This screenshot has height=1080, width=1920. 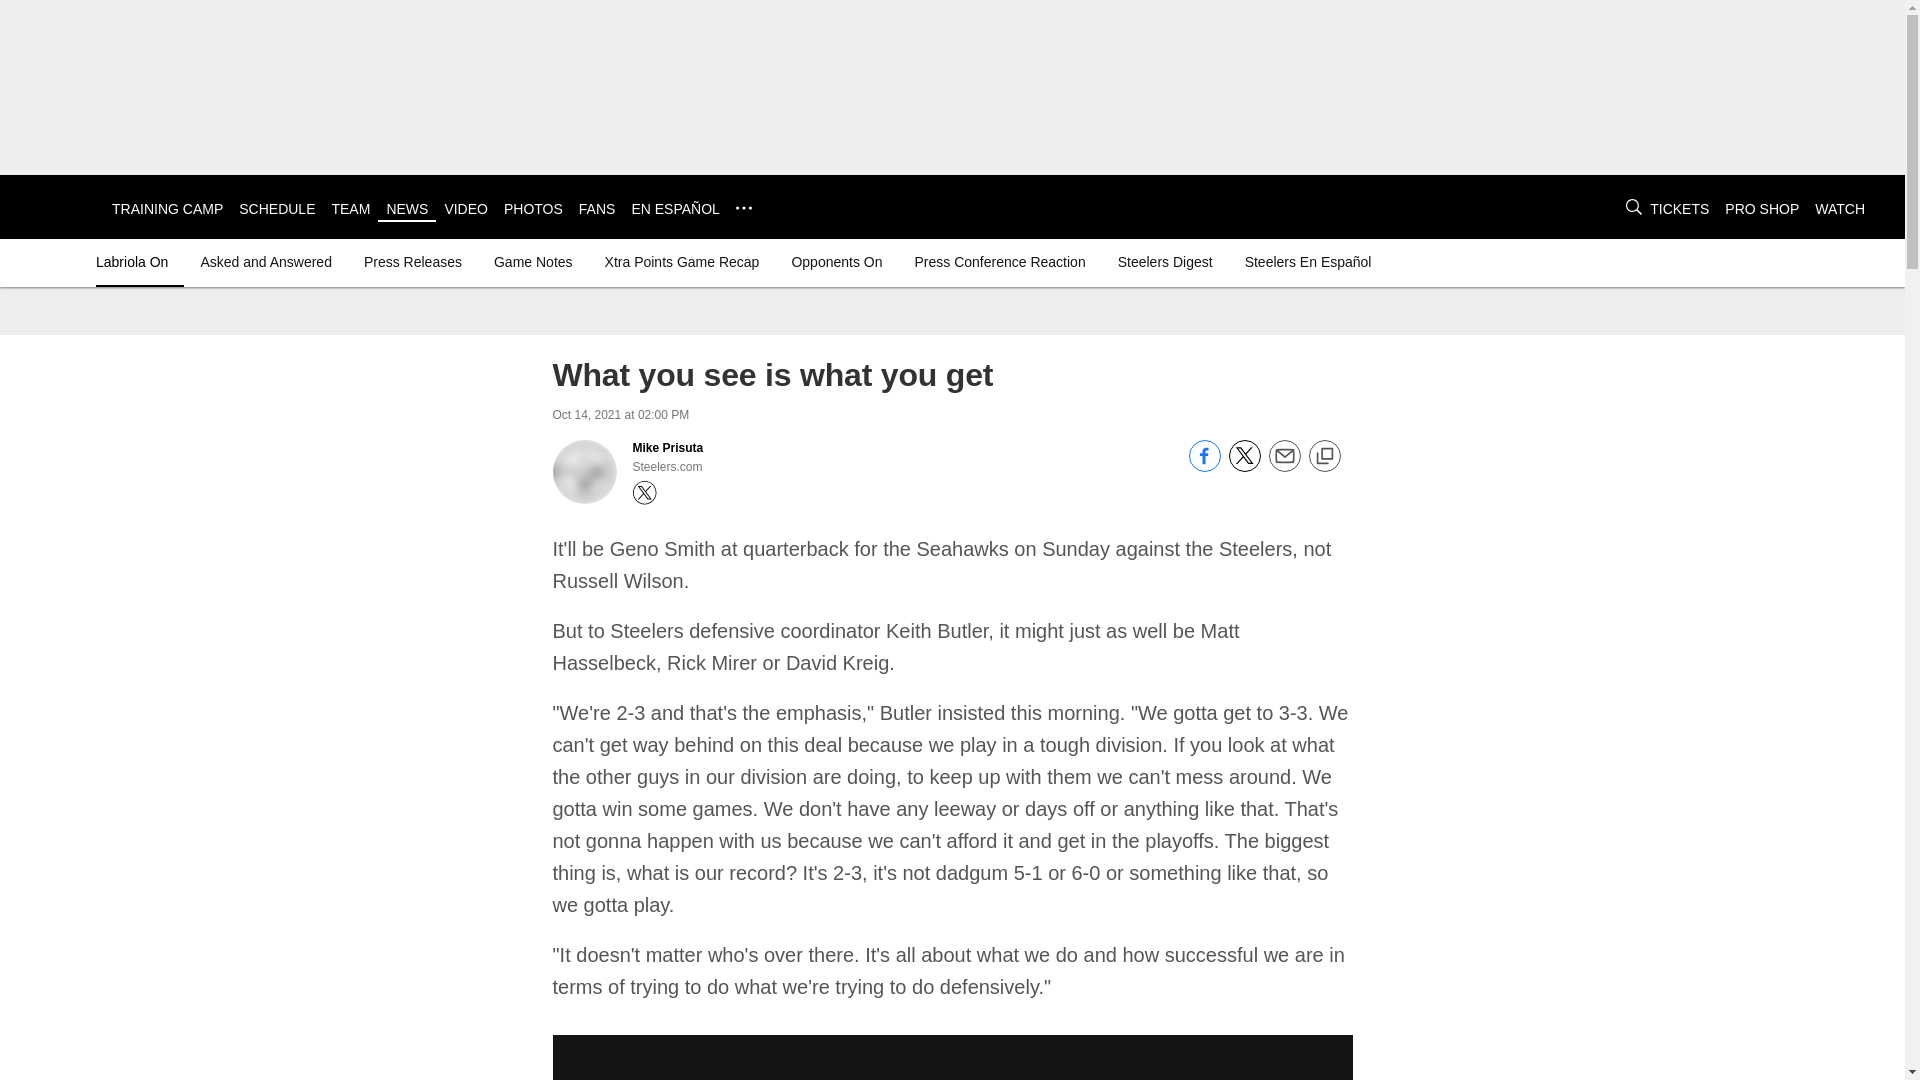 I want to click on Link to club's homepage, so click(x=56, y=206).